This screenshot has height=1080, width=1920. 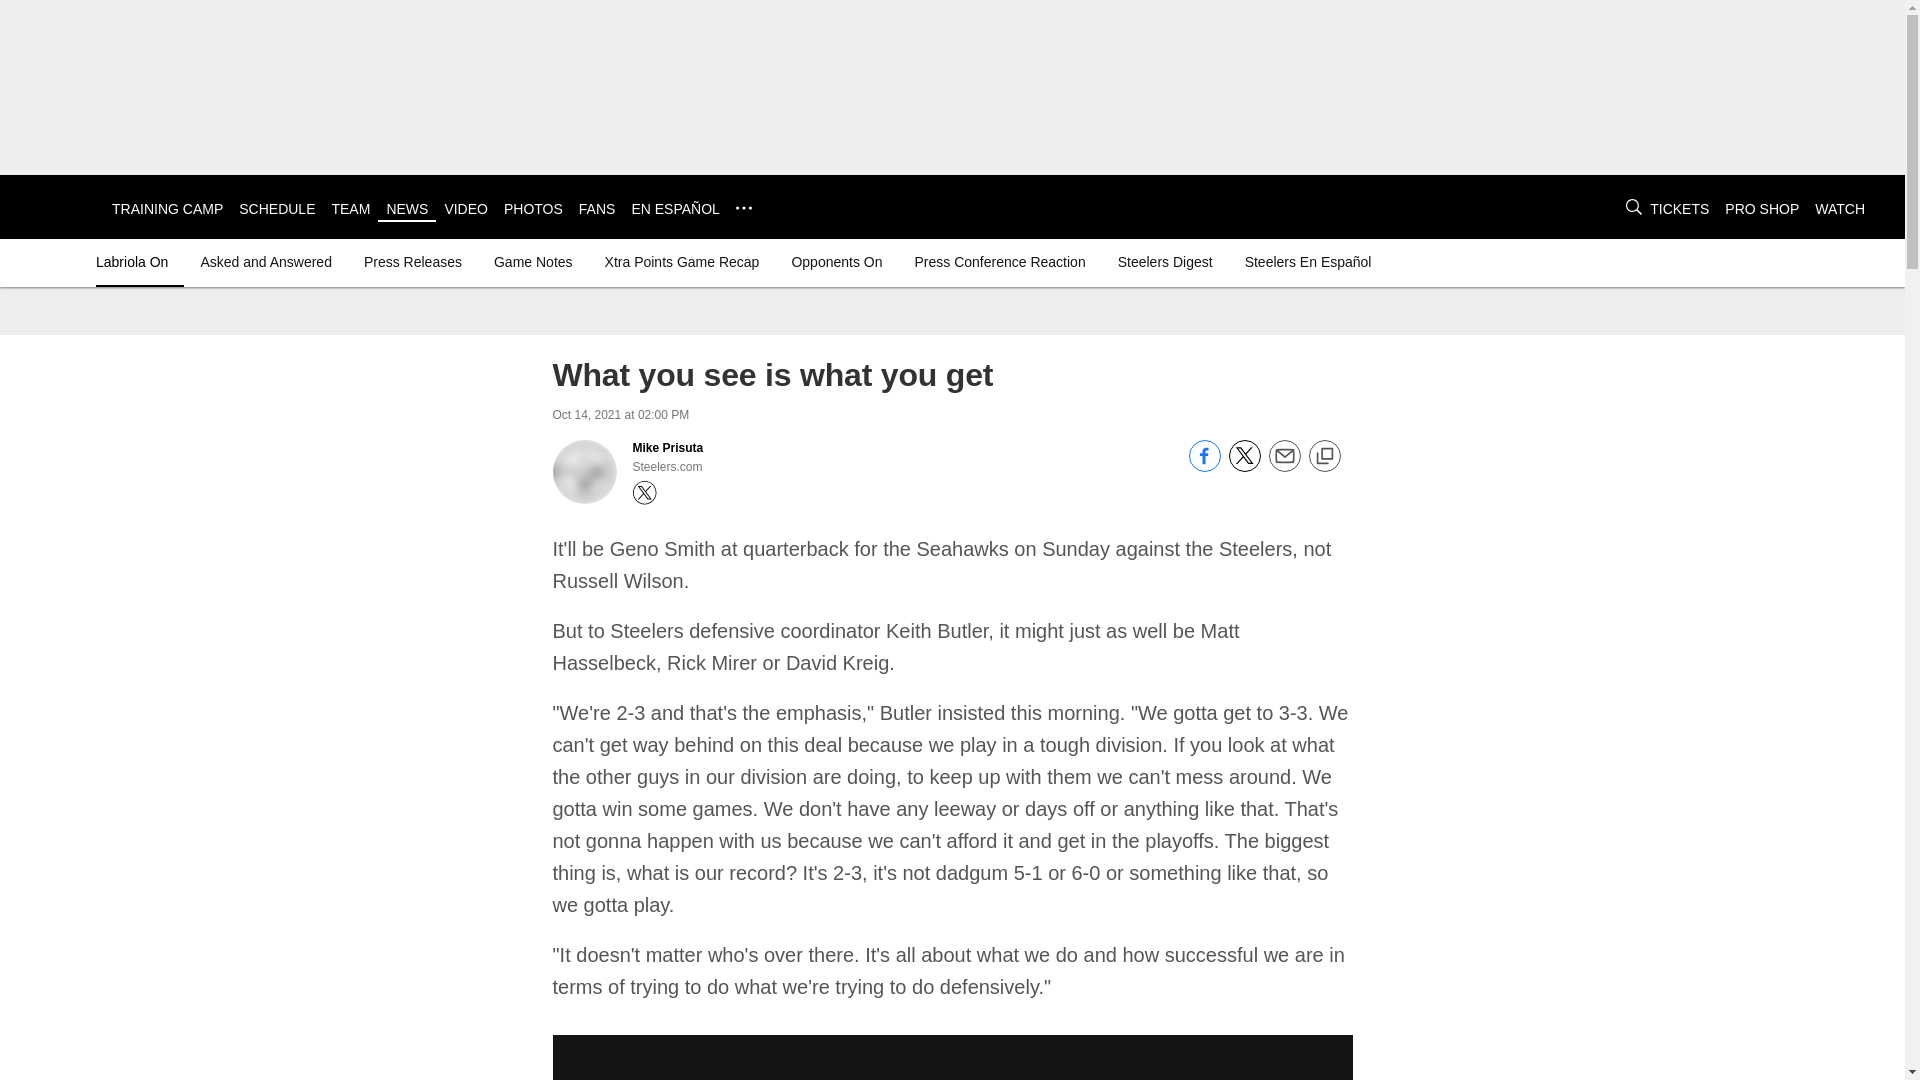 I want to click on Link to club's homepage, so click(x=56, y=206).